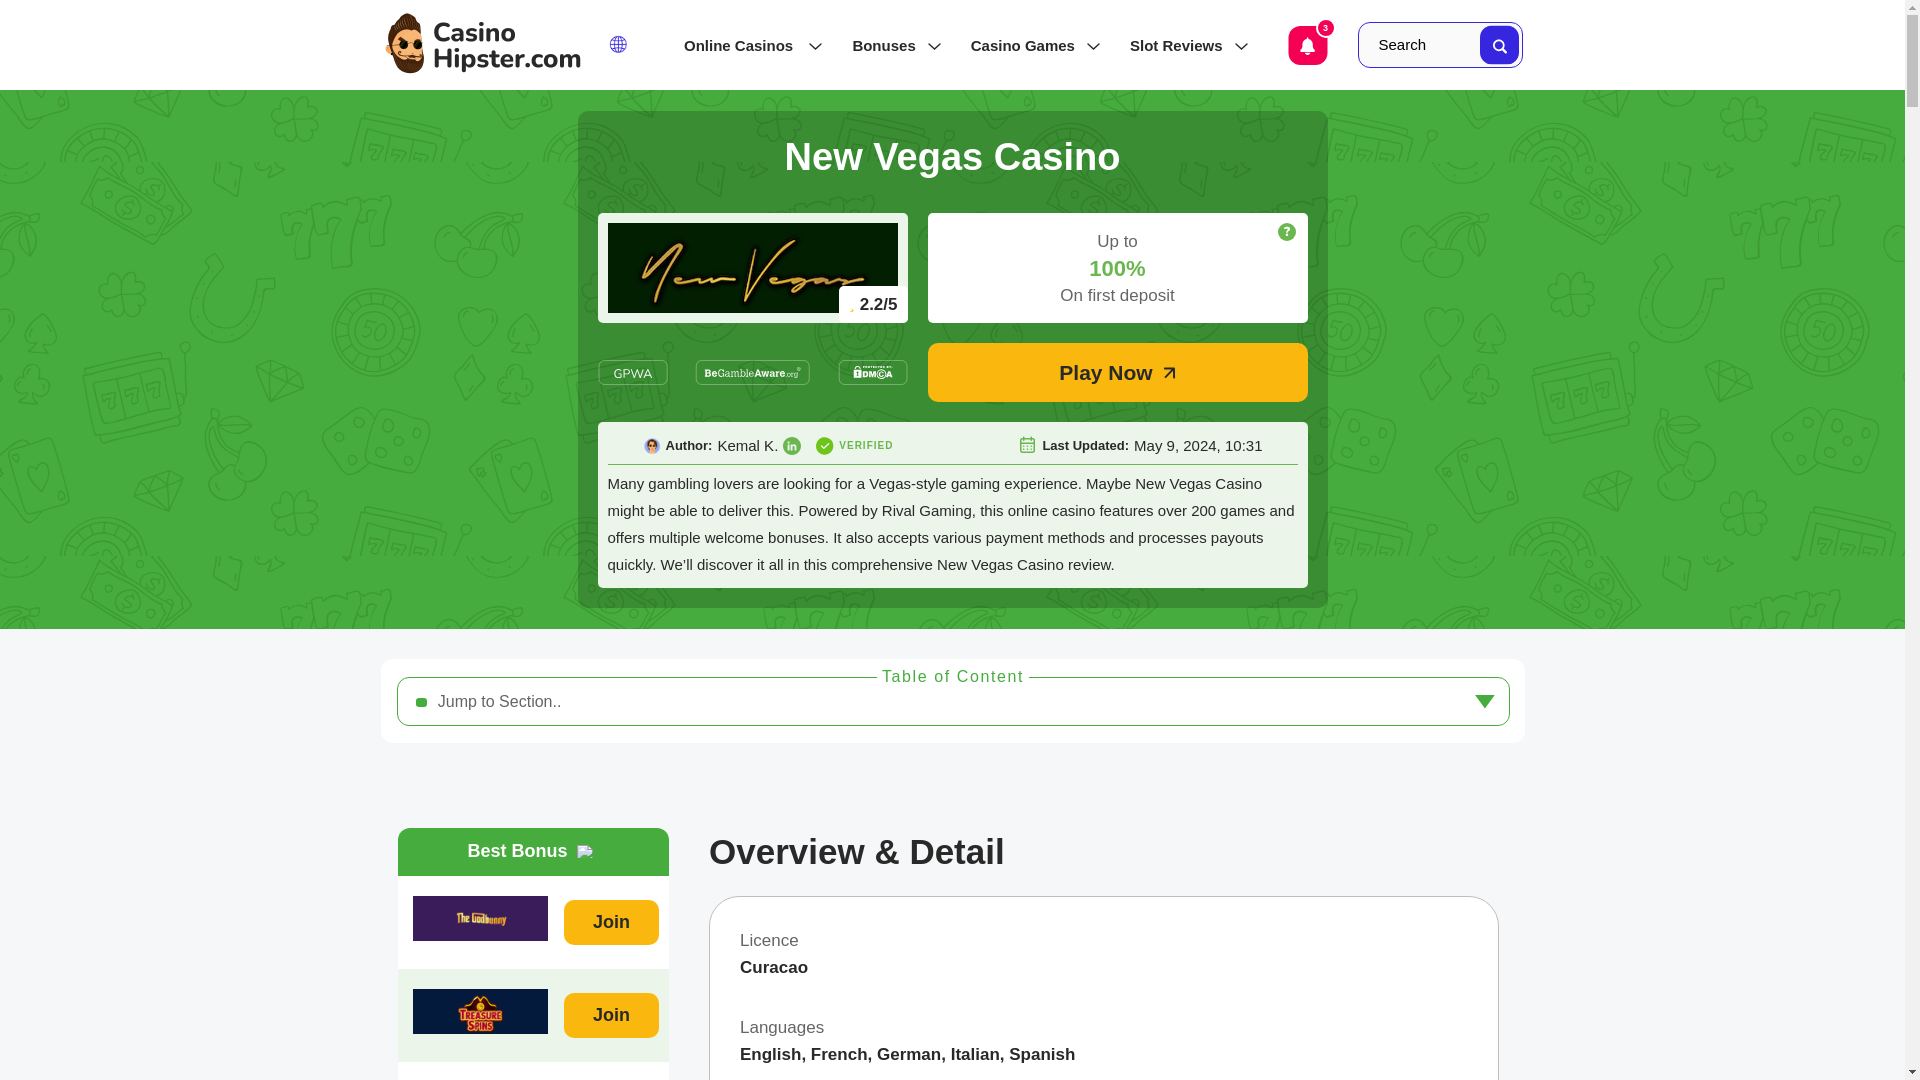 This screenshot has width=1920, height=1080. I want to click on GodBunny, so click(480, 918).